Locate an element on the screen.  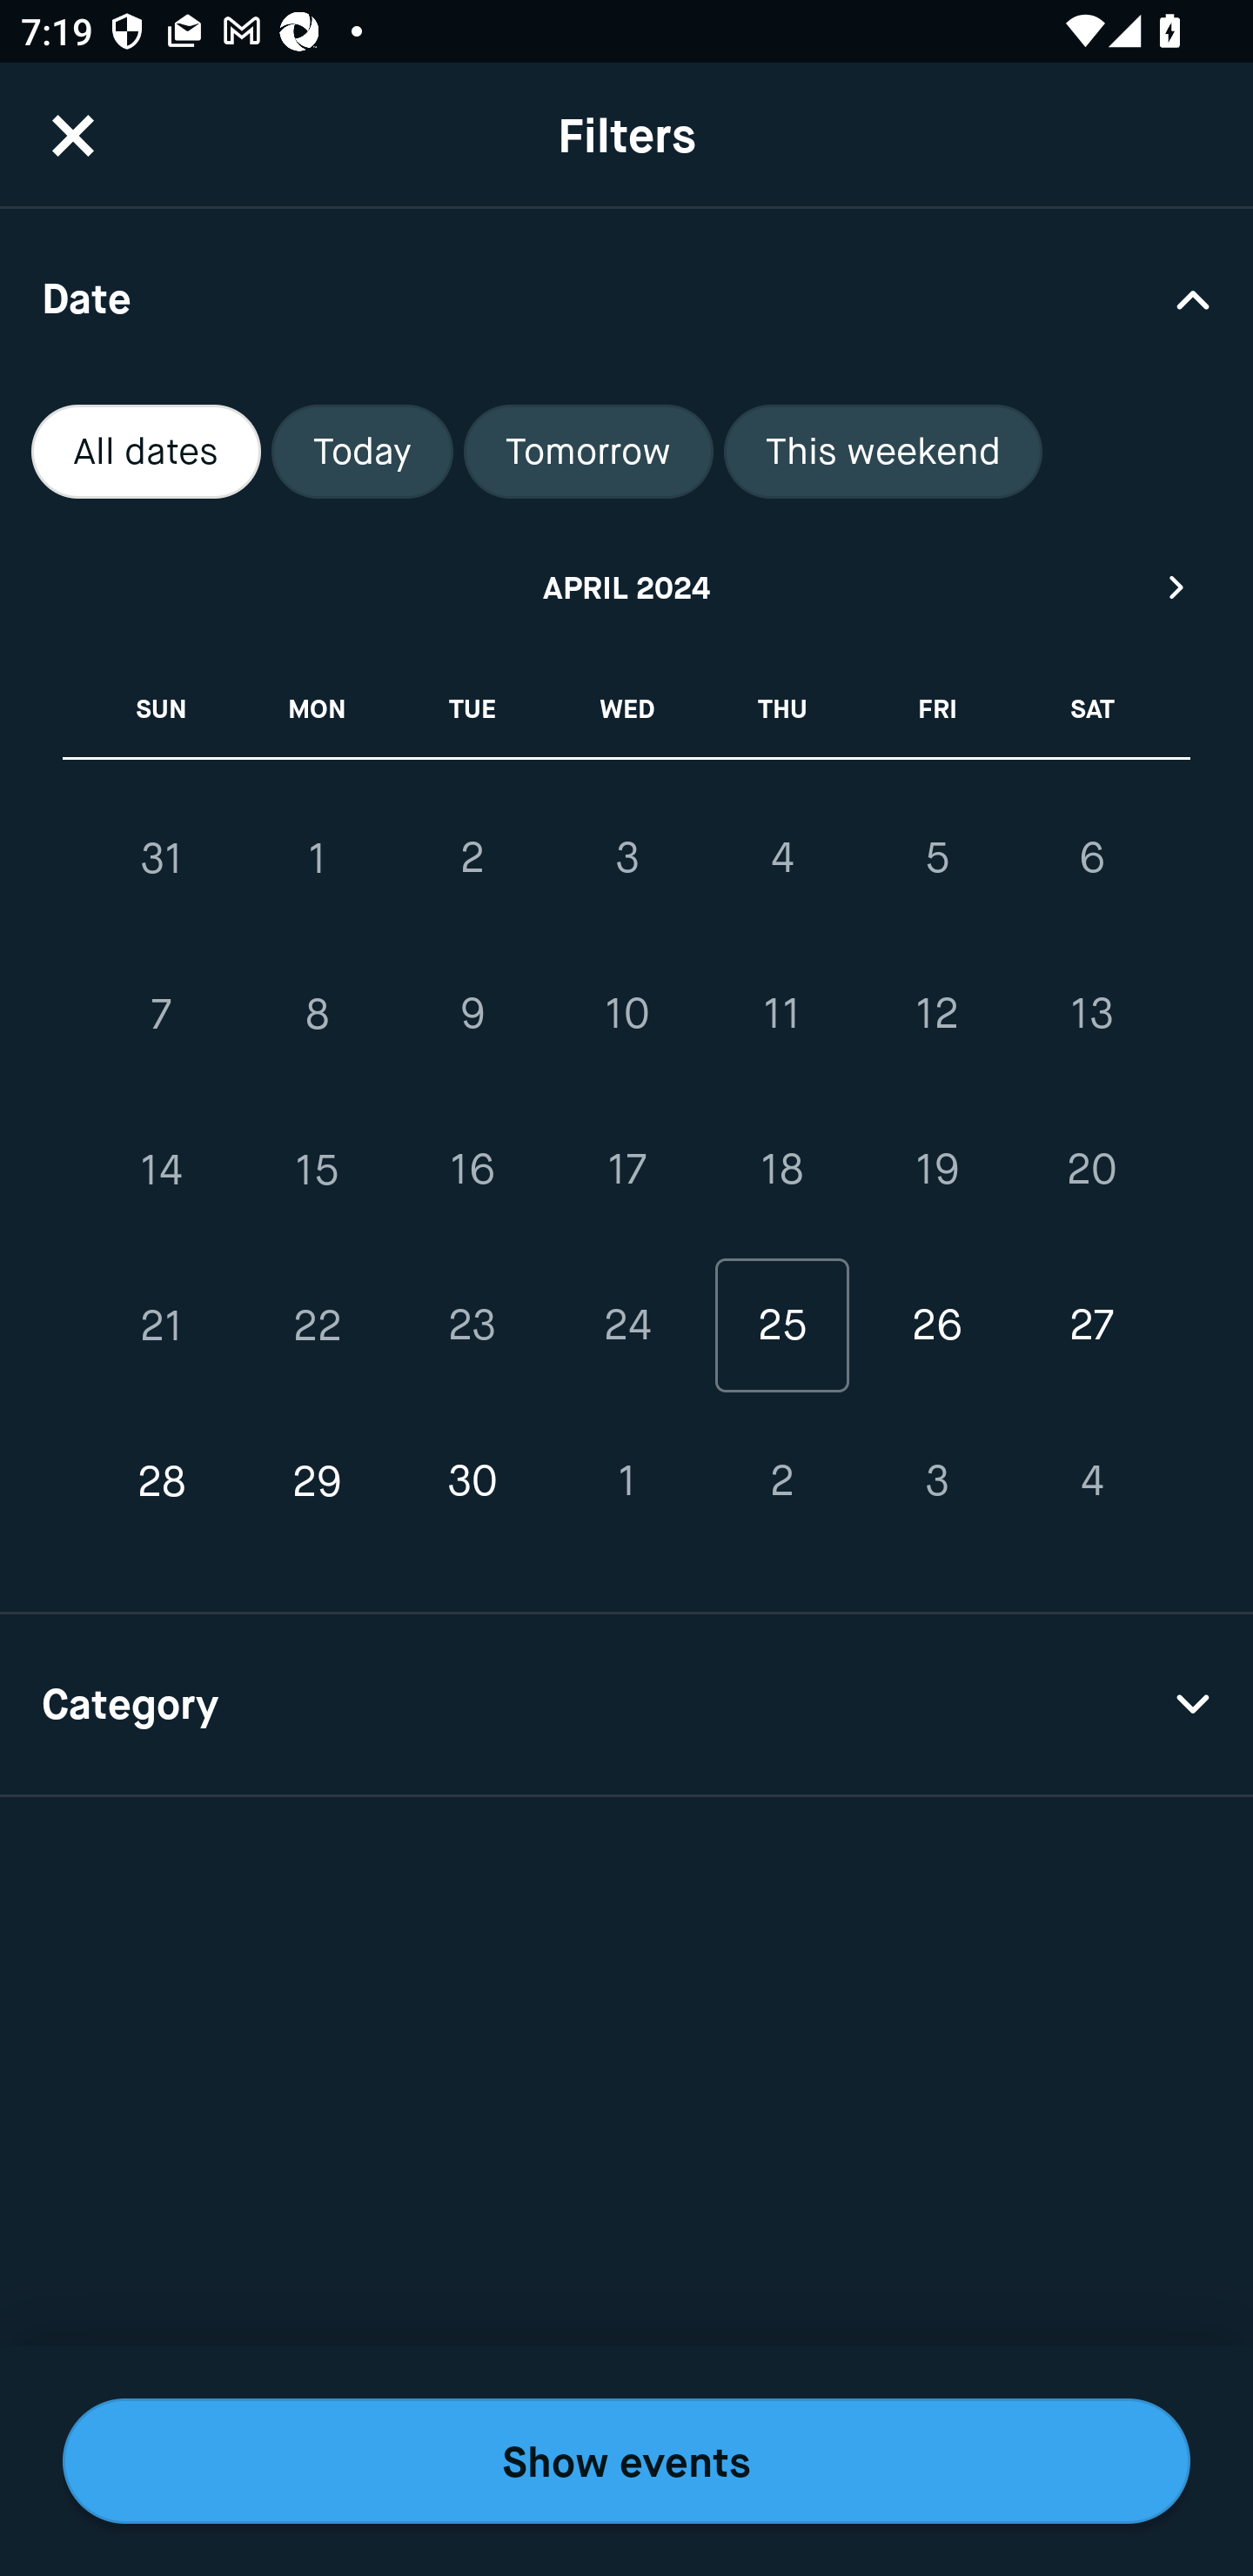
This weekend is located at coordinates (883, 452).